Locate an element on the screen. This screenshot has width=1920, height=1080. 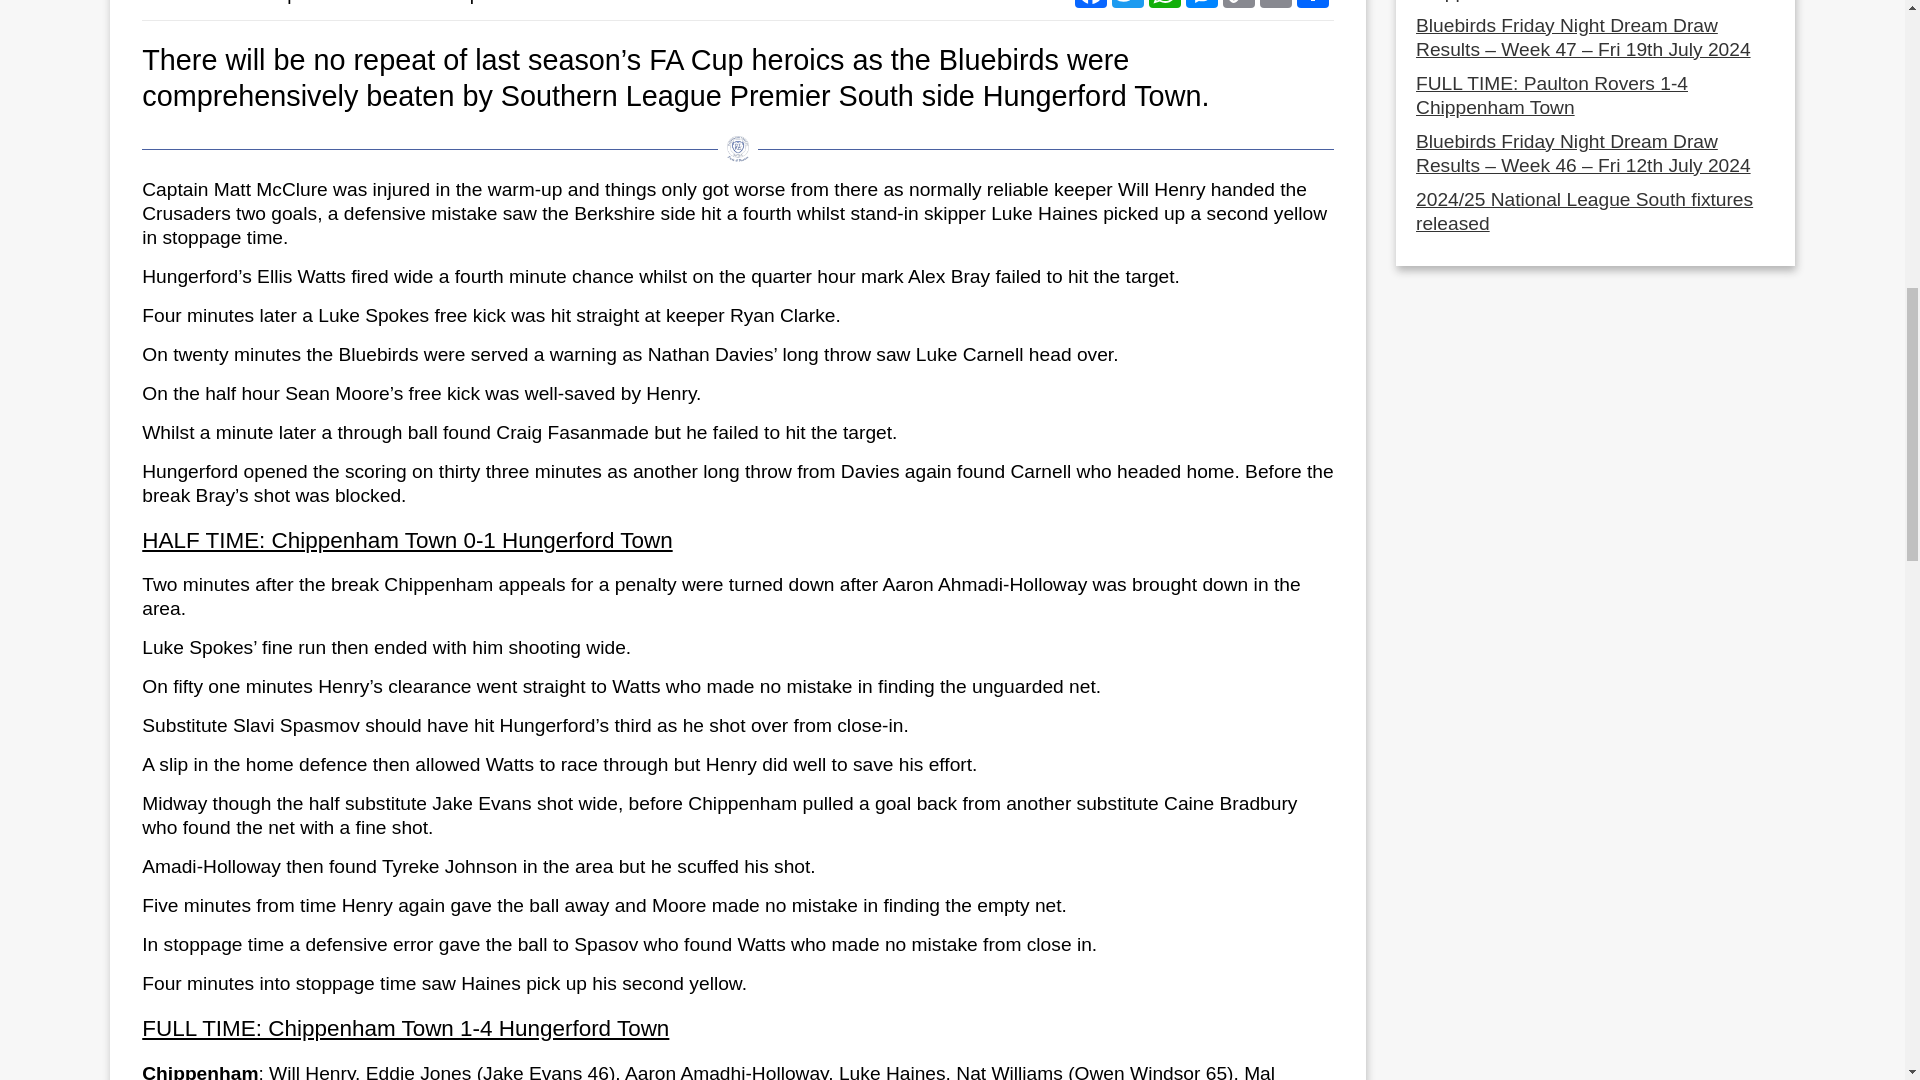
Email is located at coordinates (1278, 6).